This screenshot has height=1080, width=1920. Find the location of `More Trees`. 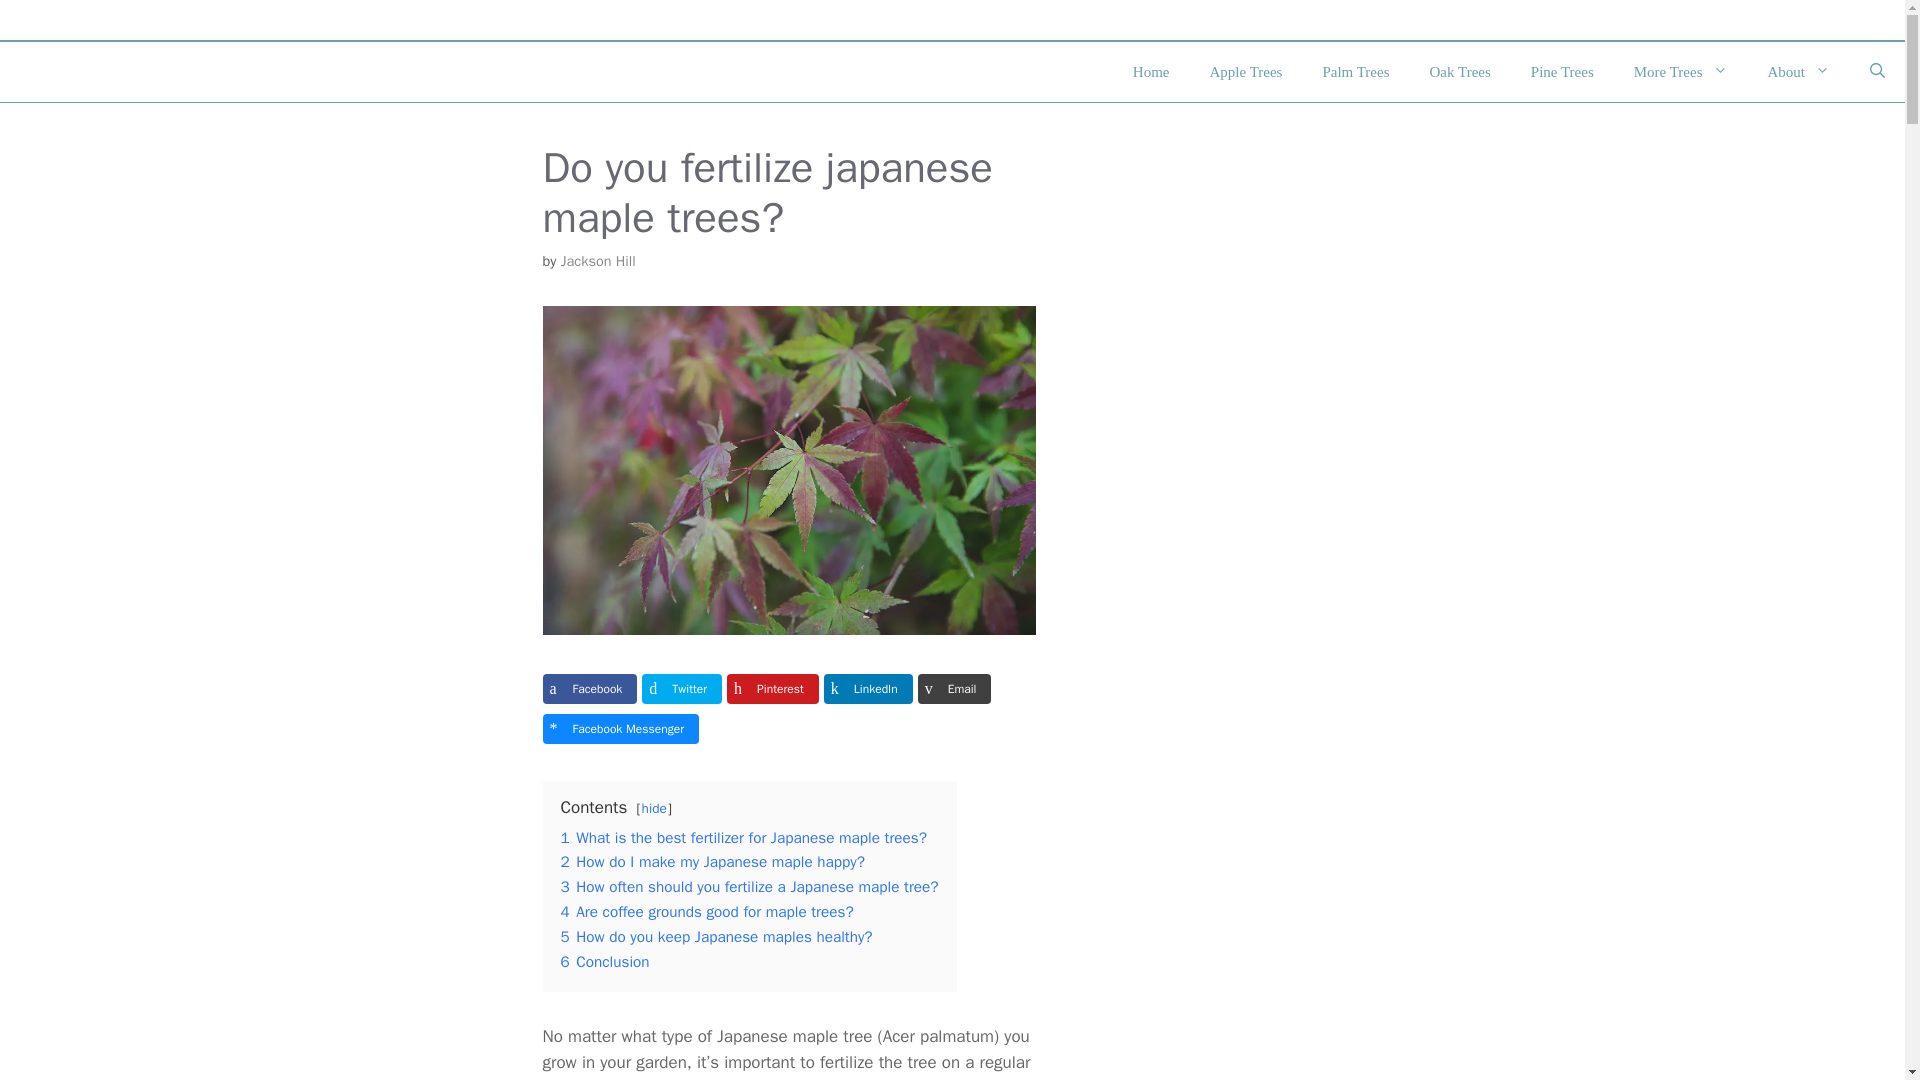

More Trees is located at coordinates (1680, 72).